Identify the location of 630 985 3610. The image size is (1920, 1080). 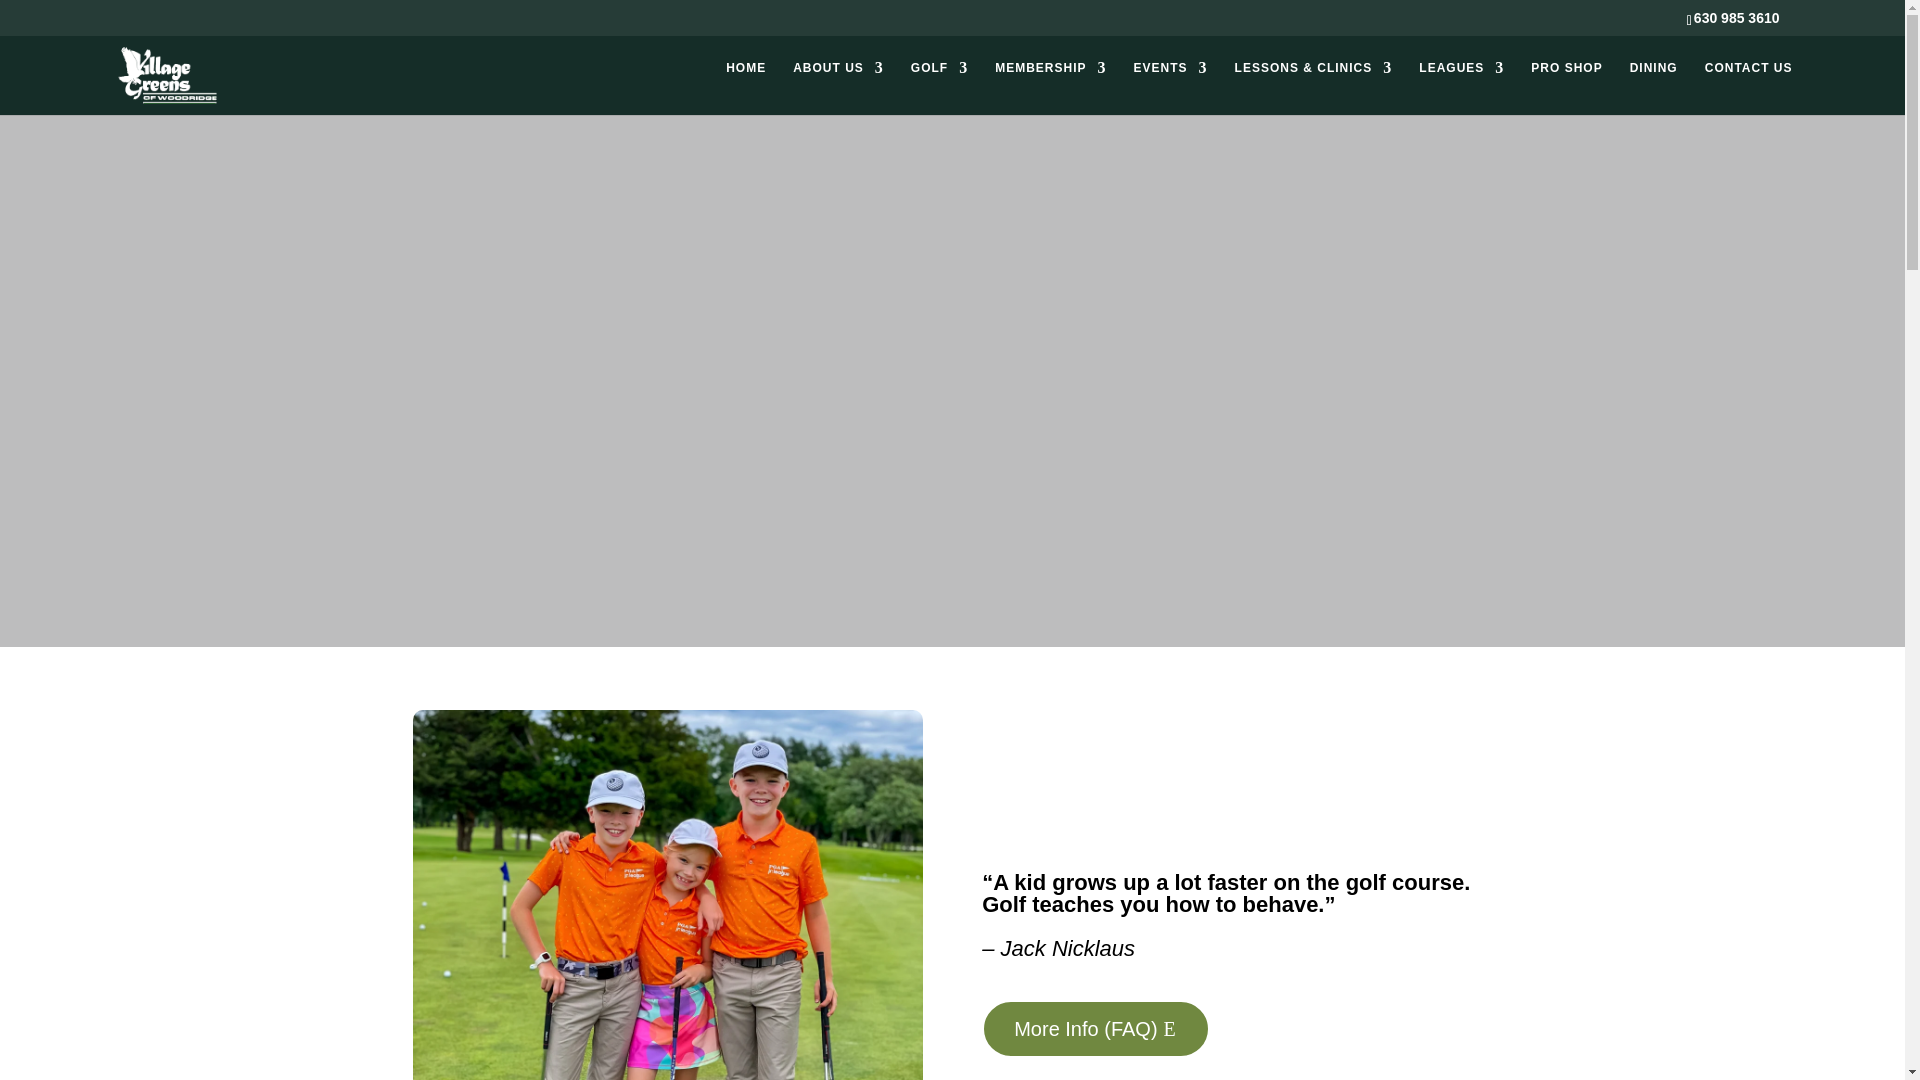
(1736, 17).